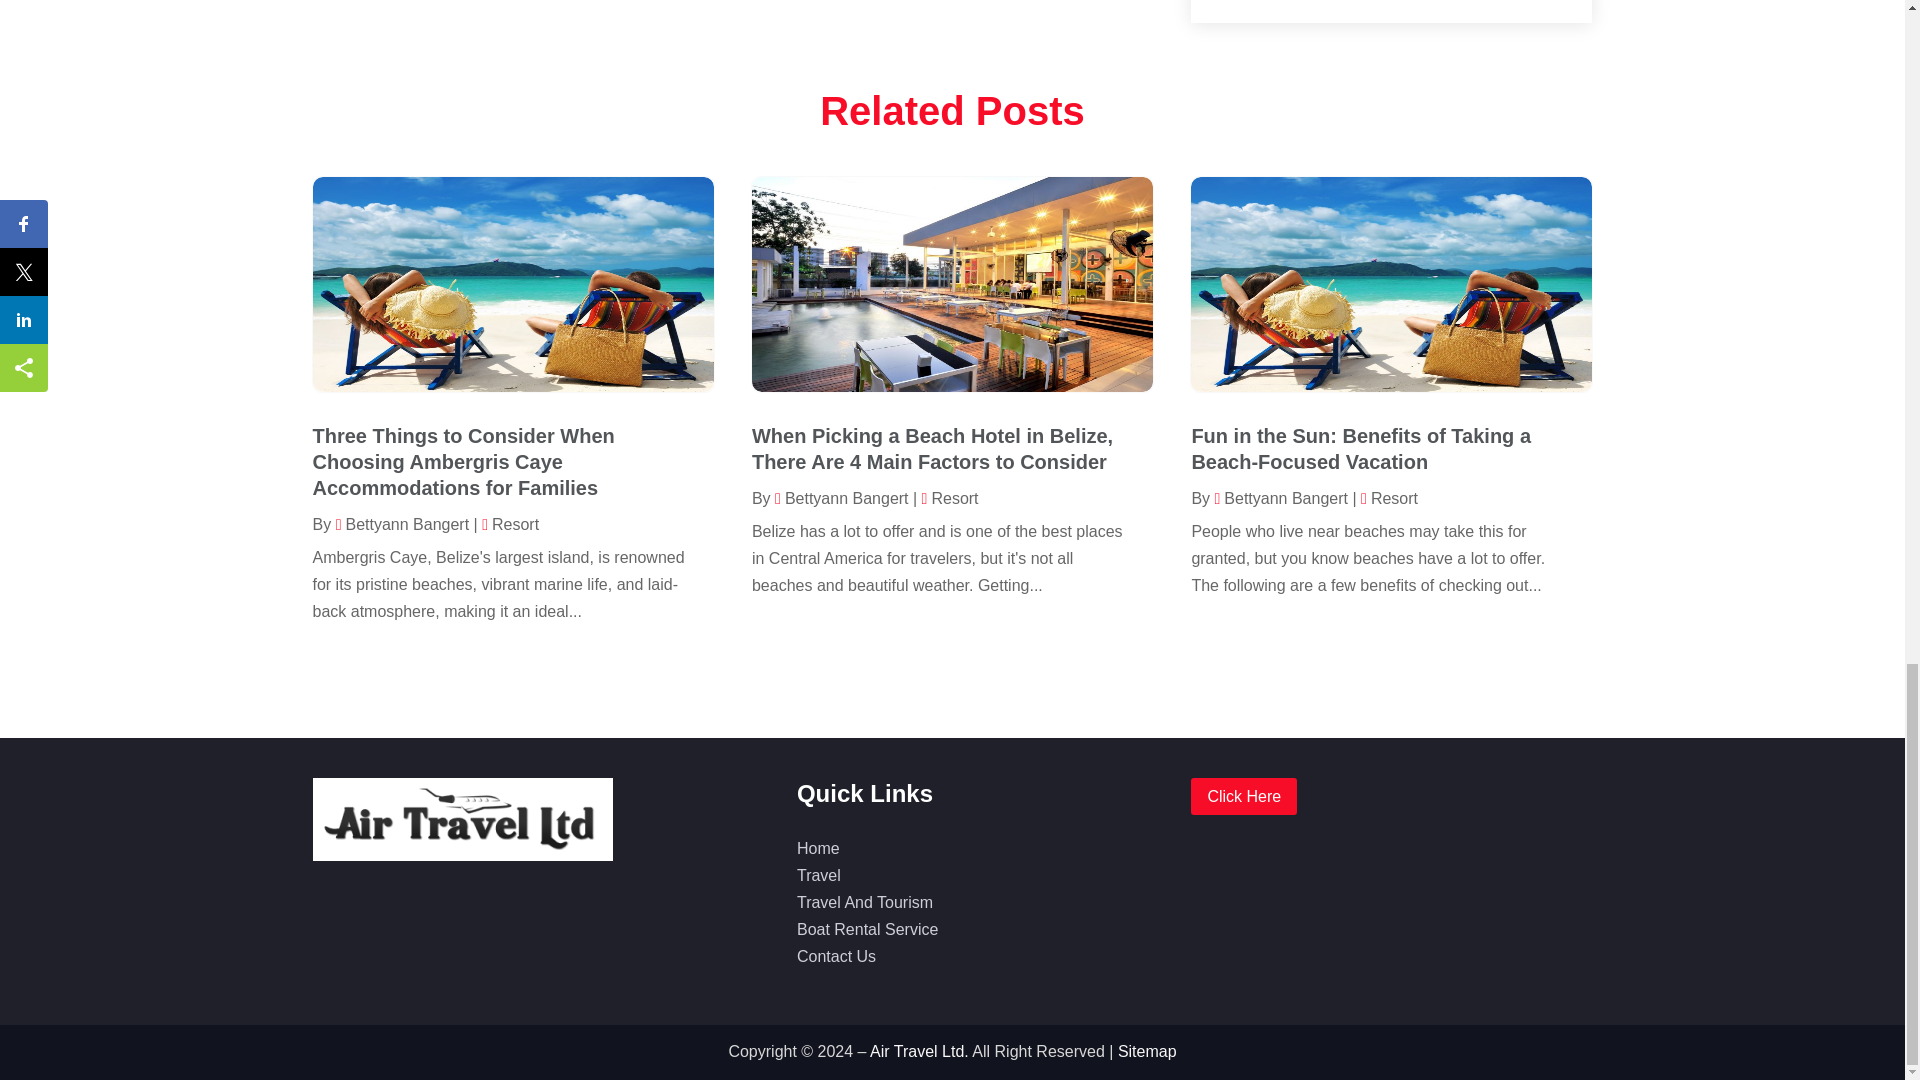 The width and height of the screenshot is (1920, 1080). I want to click on Posts by Bettyann Bangert, so click(842, 498).